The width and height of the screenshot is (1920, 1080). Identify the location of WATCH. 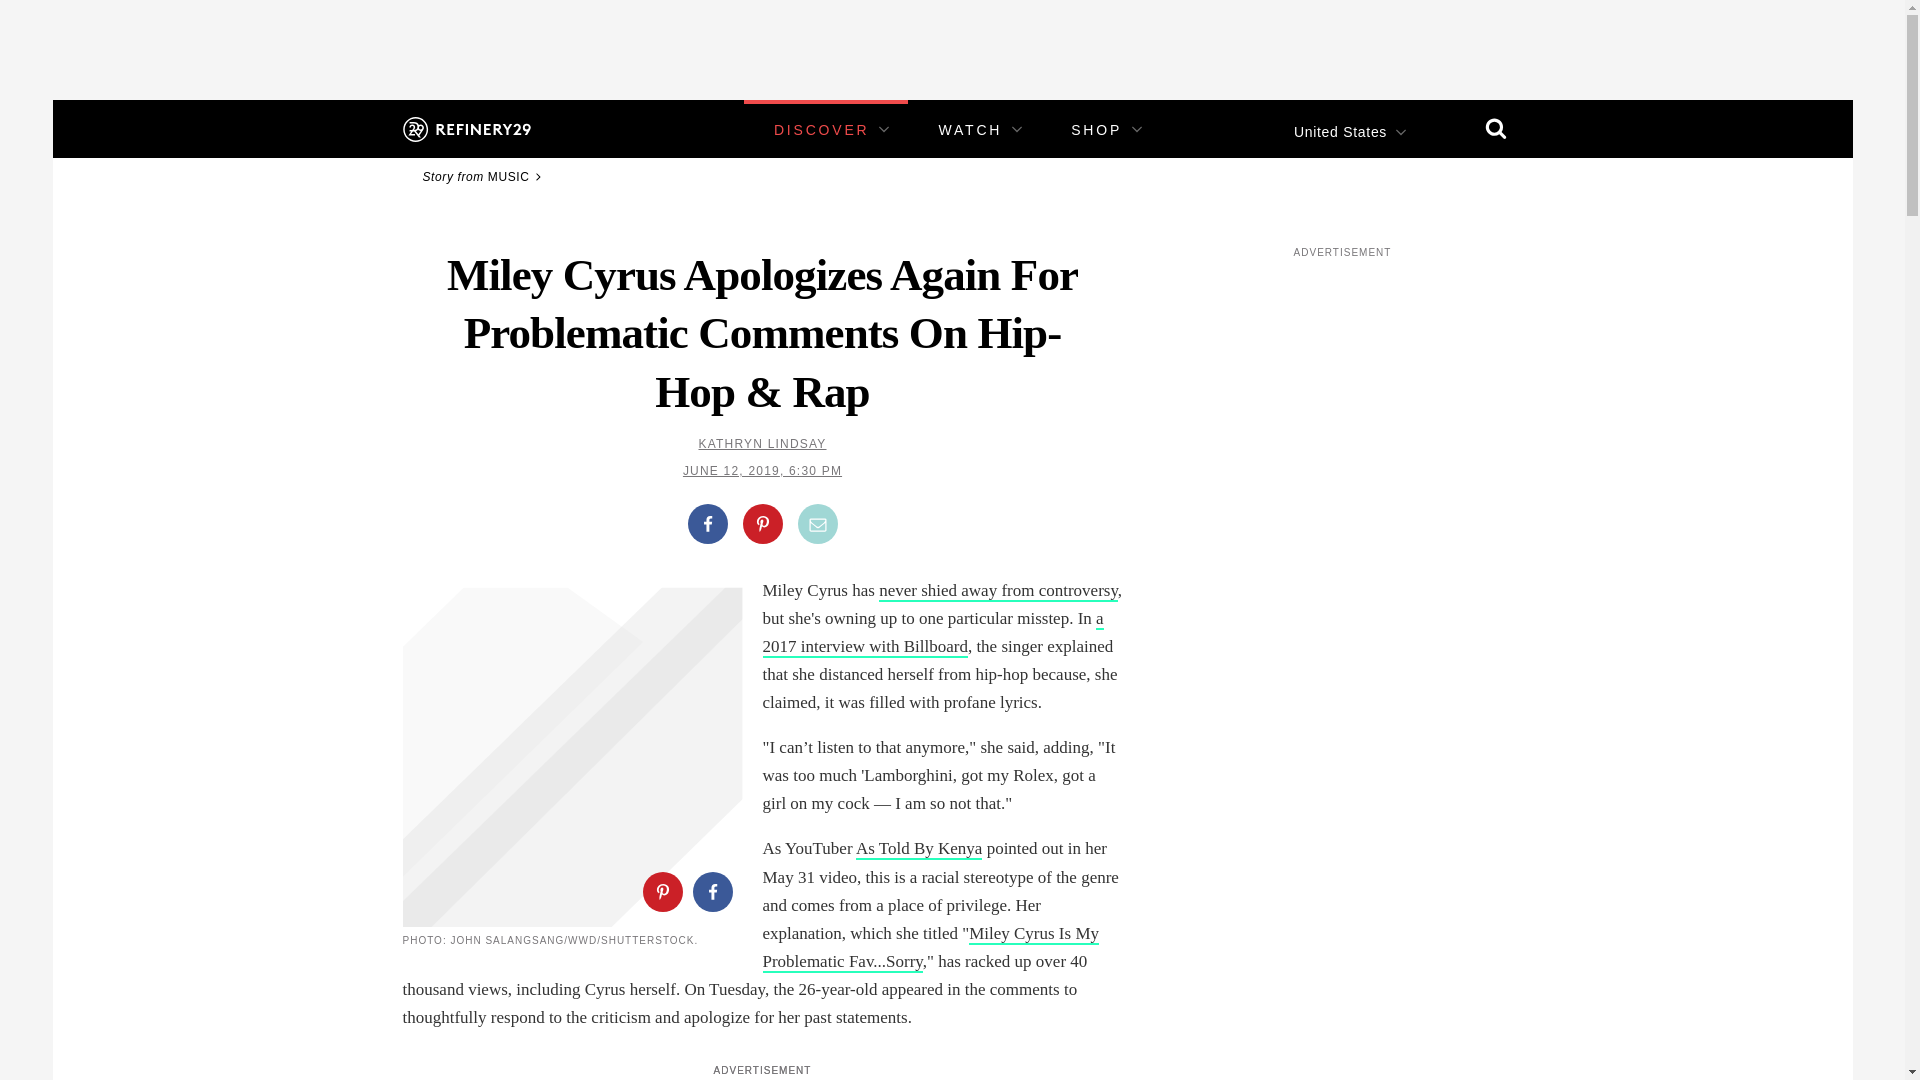
(970, 130).